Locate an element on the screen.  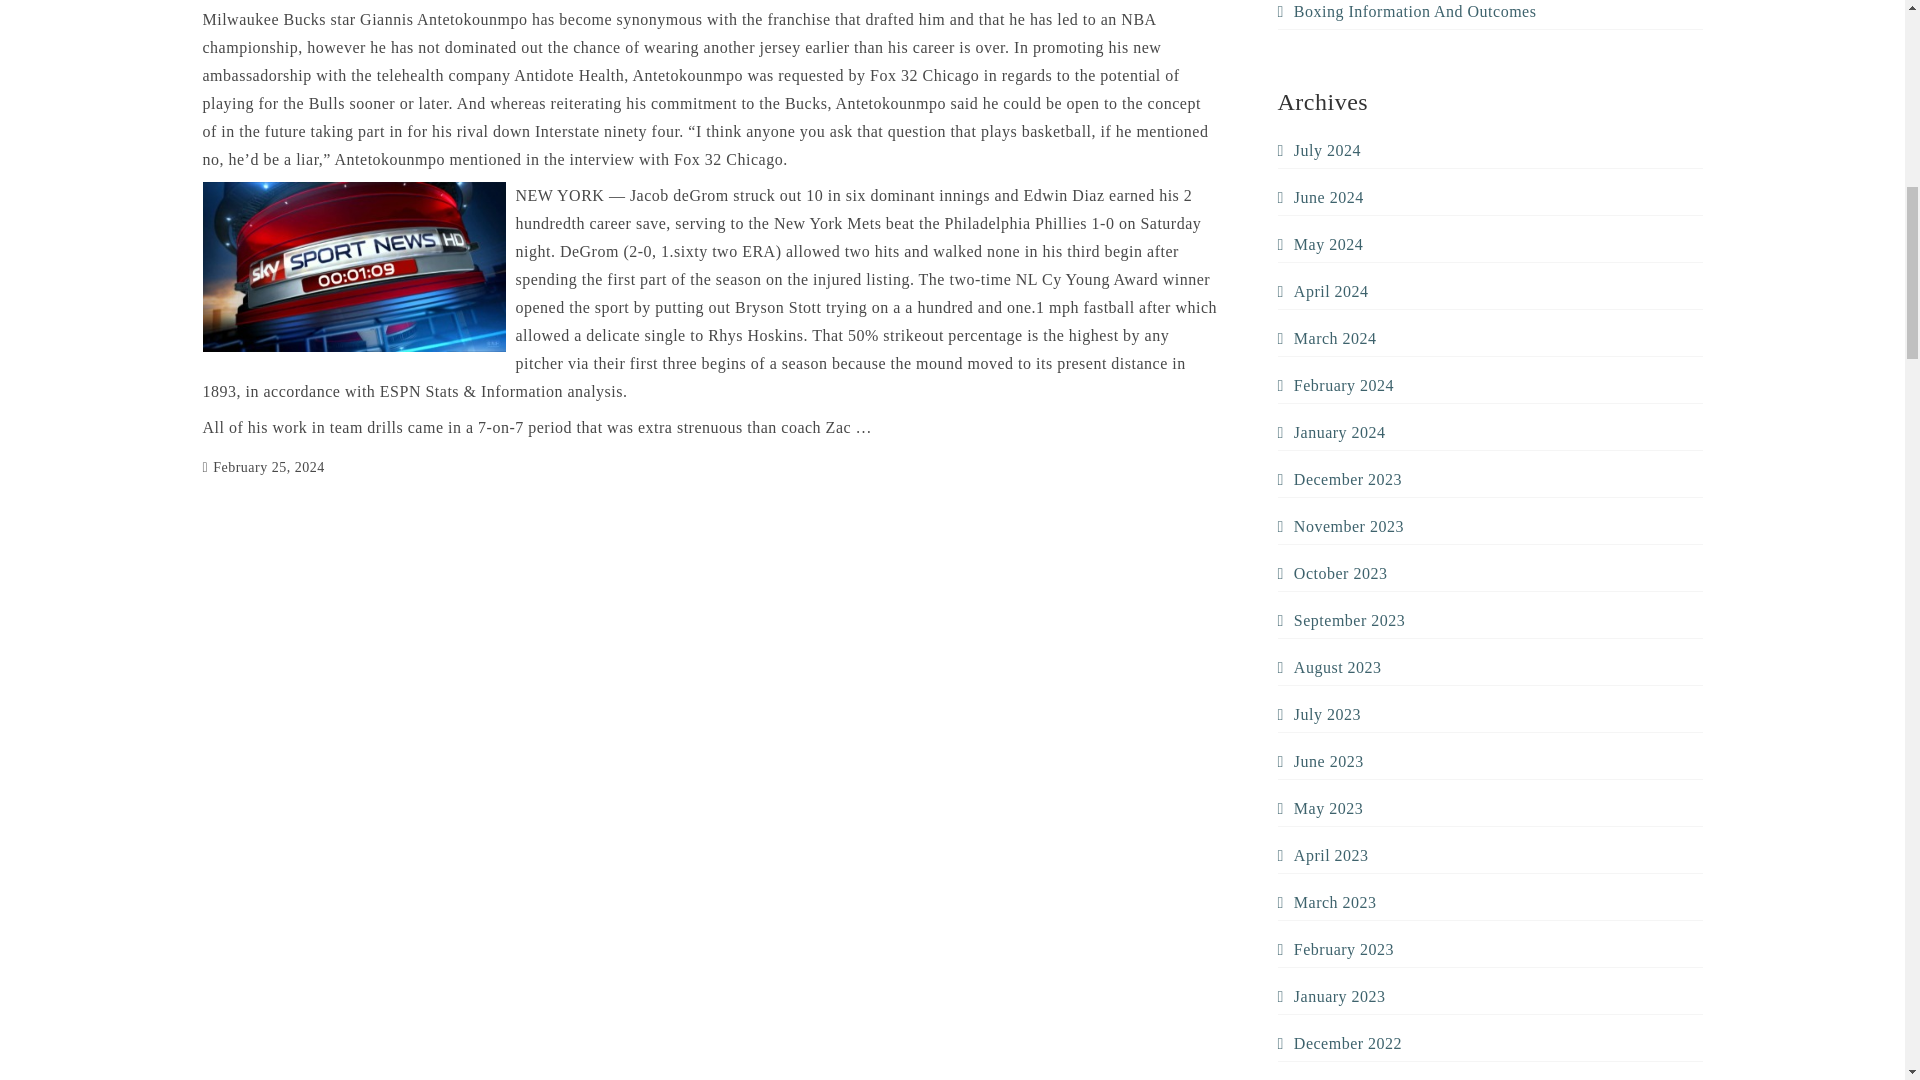
June 2024 is located at coordinates (1320, 197).